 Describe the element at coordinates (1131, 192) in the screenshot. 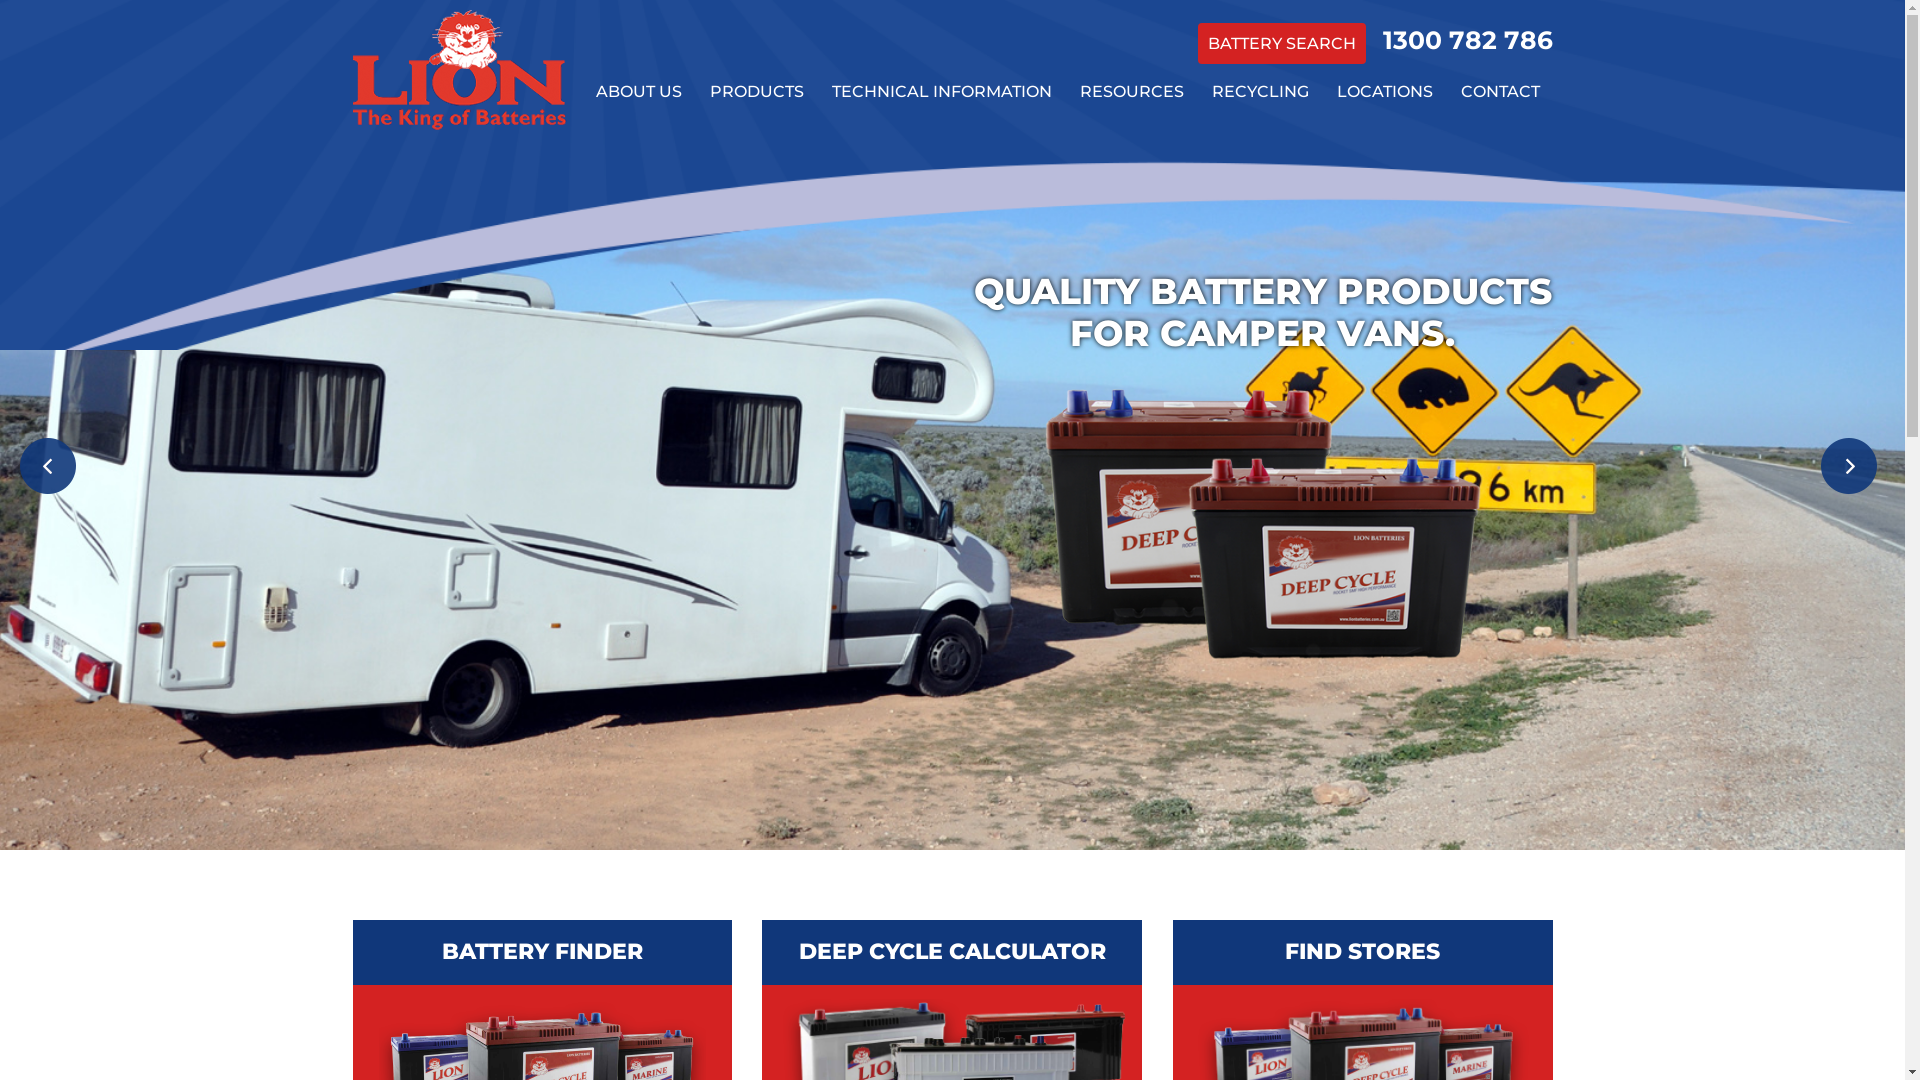

I see `TERMS AND CONDITIONS` at that location.